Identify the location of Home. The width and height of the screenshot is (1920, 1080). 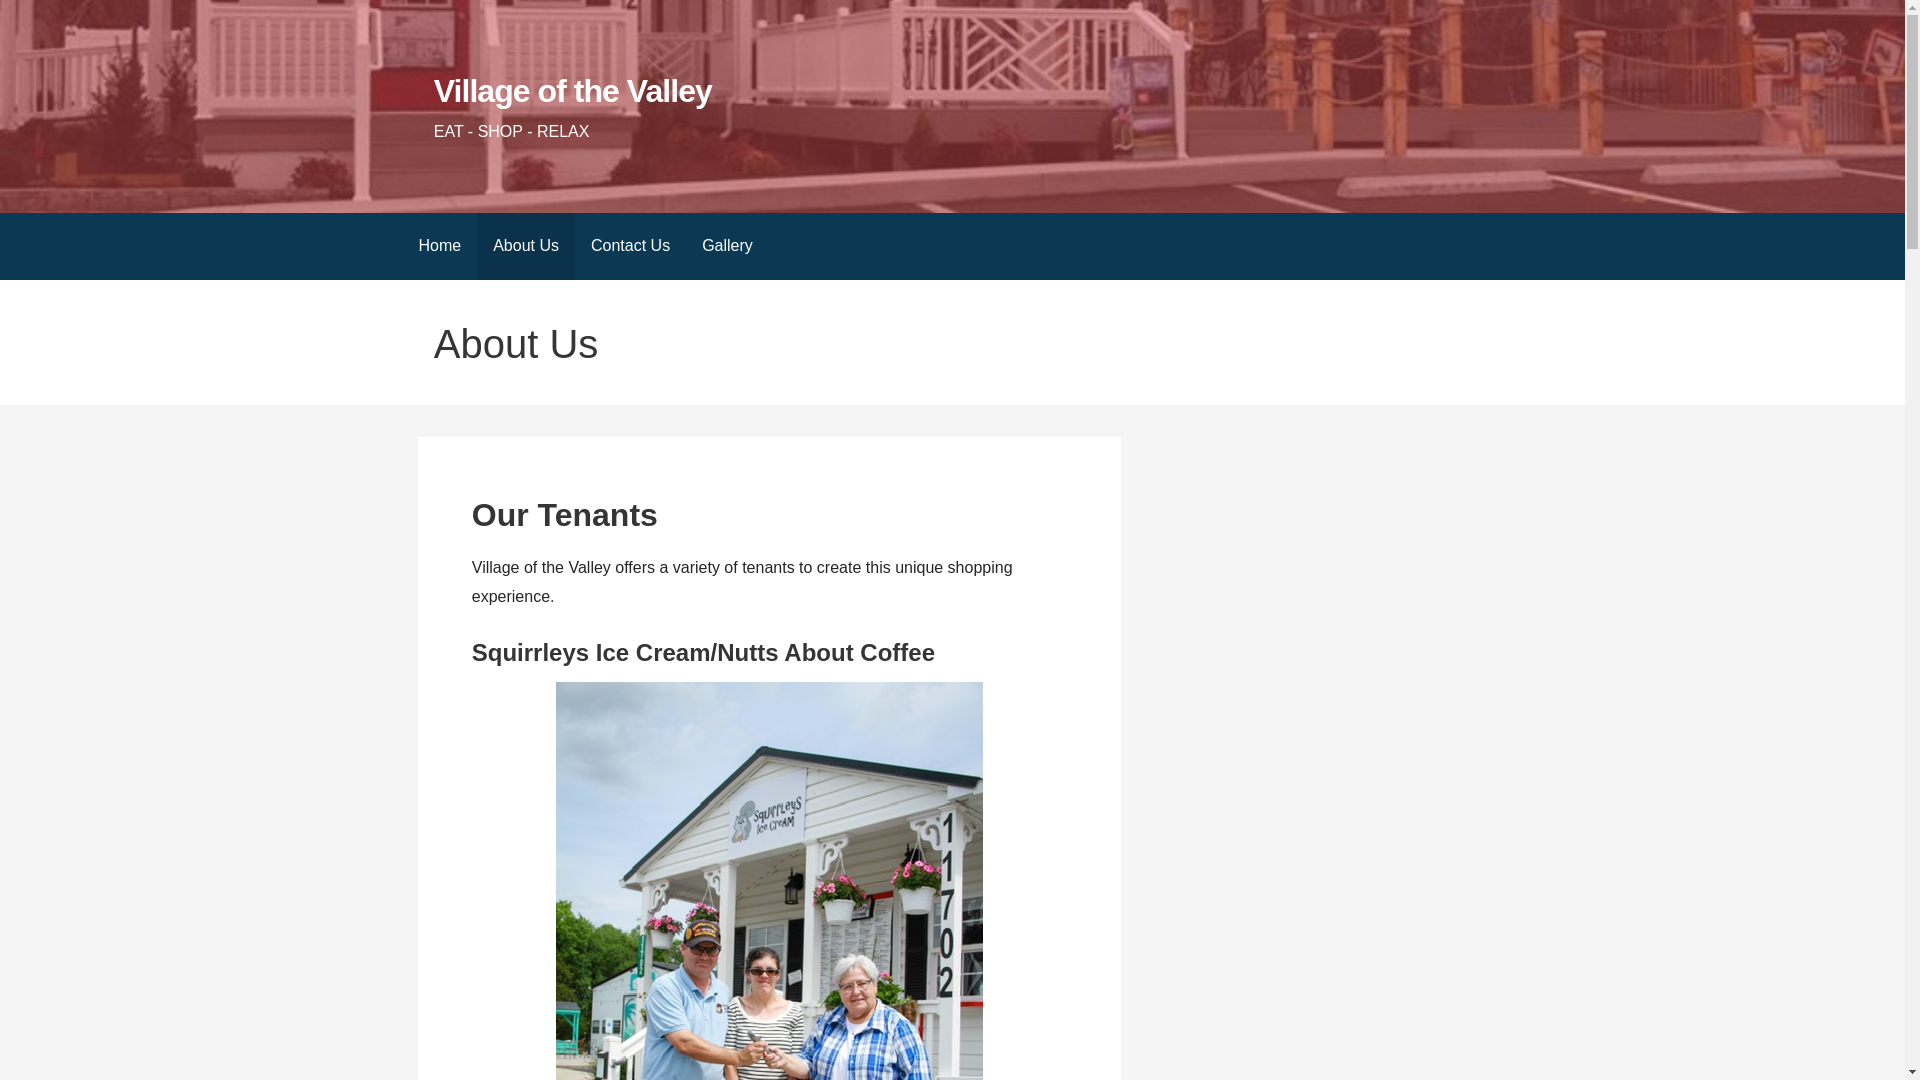
(438, 246).